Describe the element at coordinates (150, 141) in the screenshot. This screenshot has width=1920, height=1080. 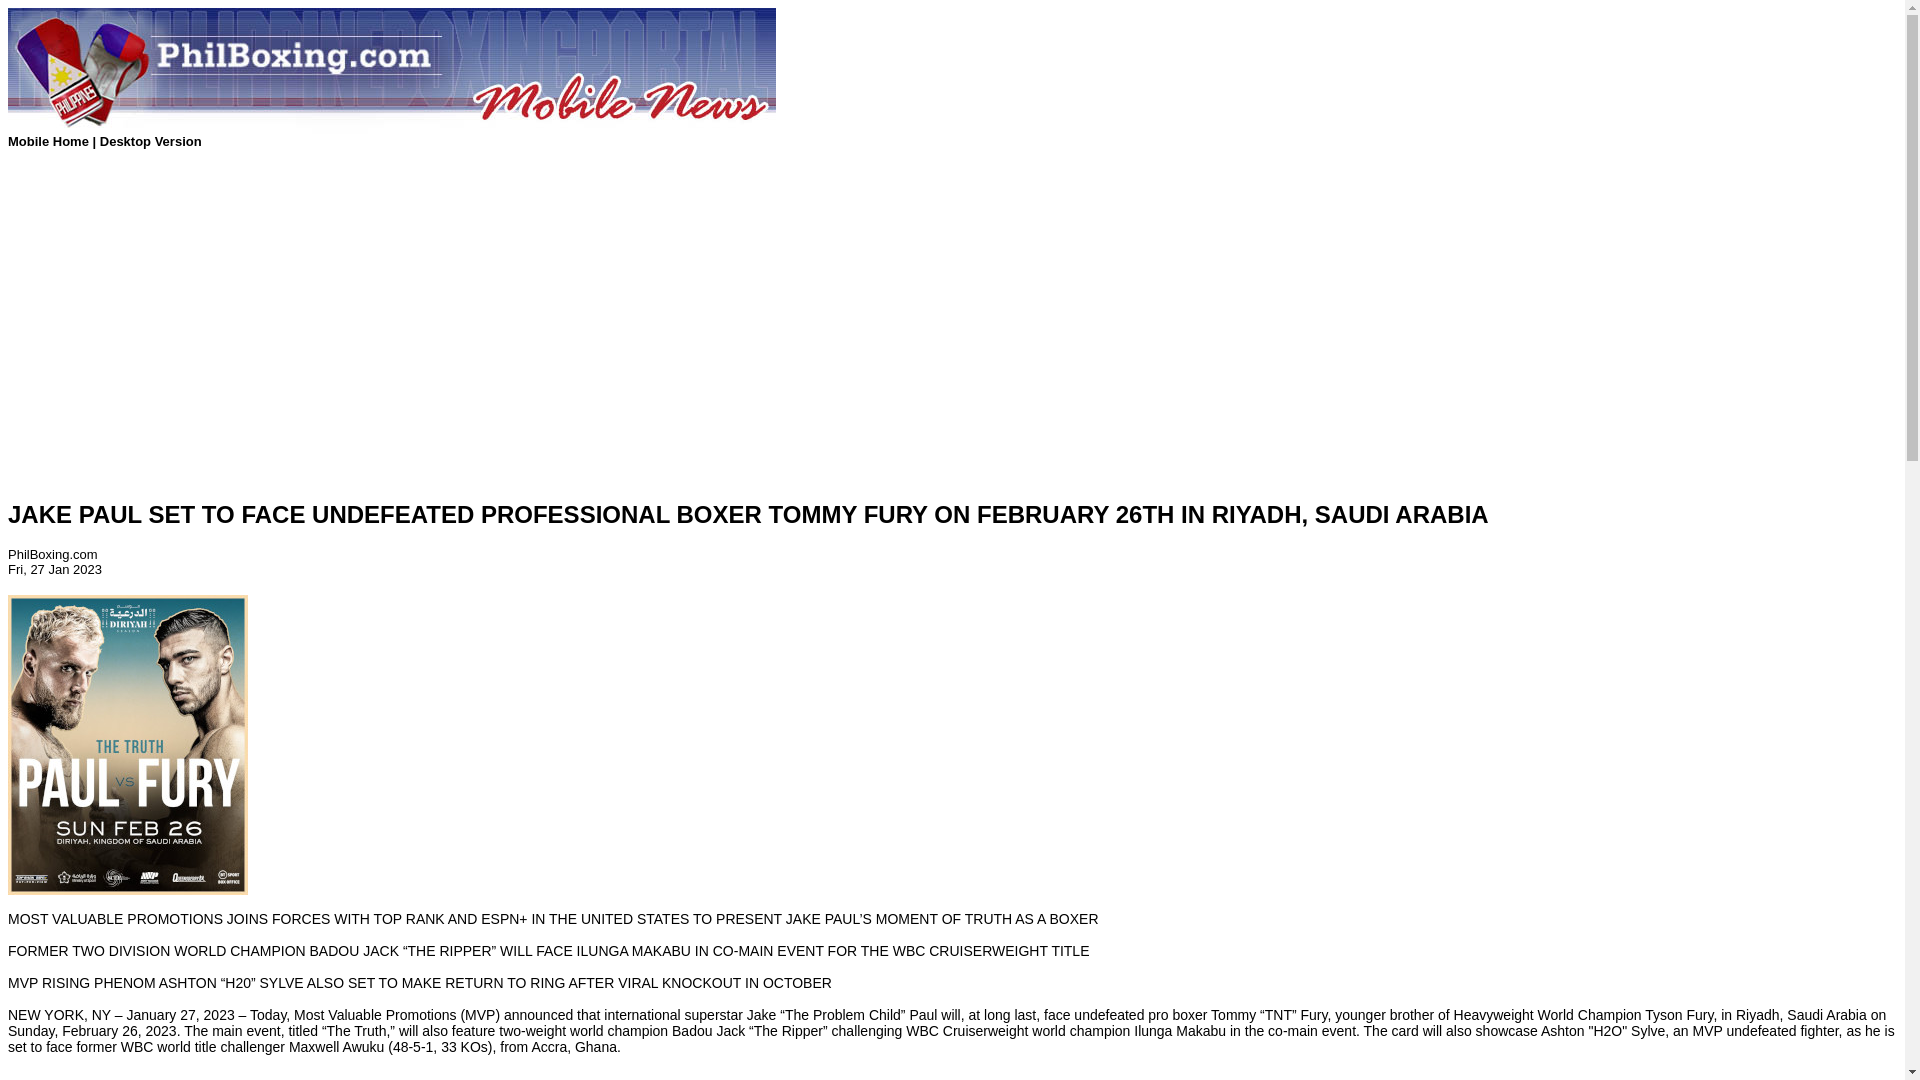
I see `Desktop Version` at that location.